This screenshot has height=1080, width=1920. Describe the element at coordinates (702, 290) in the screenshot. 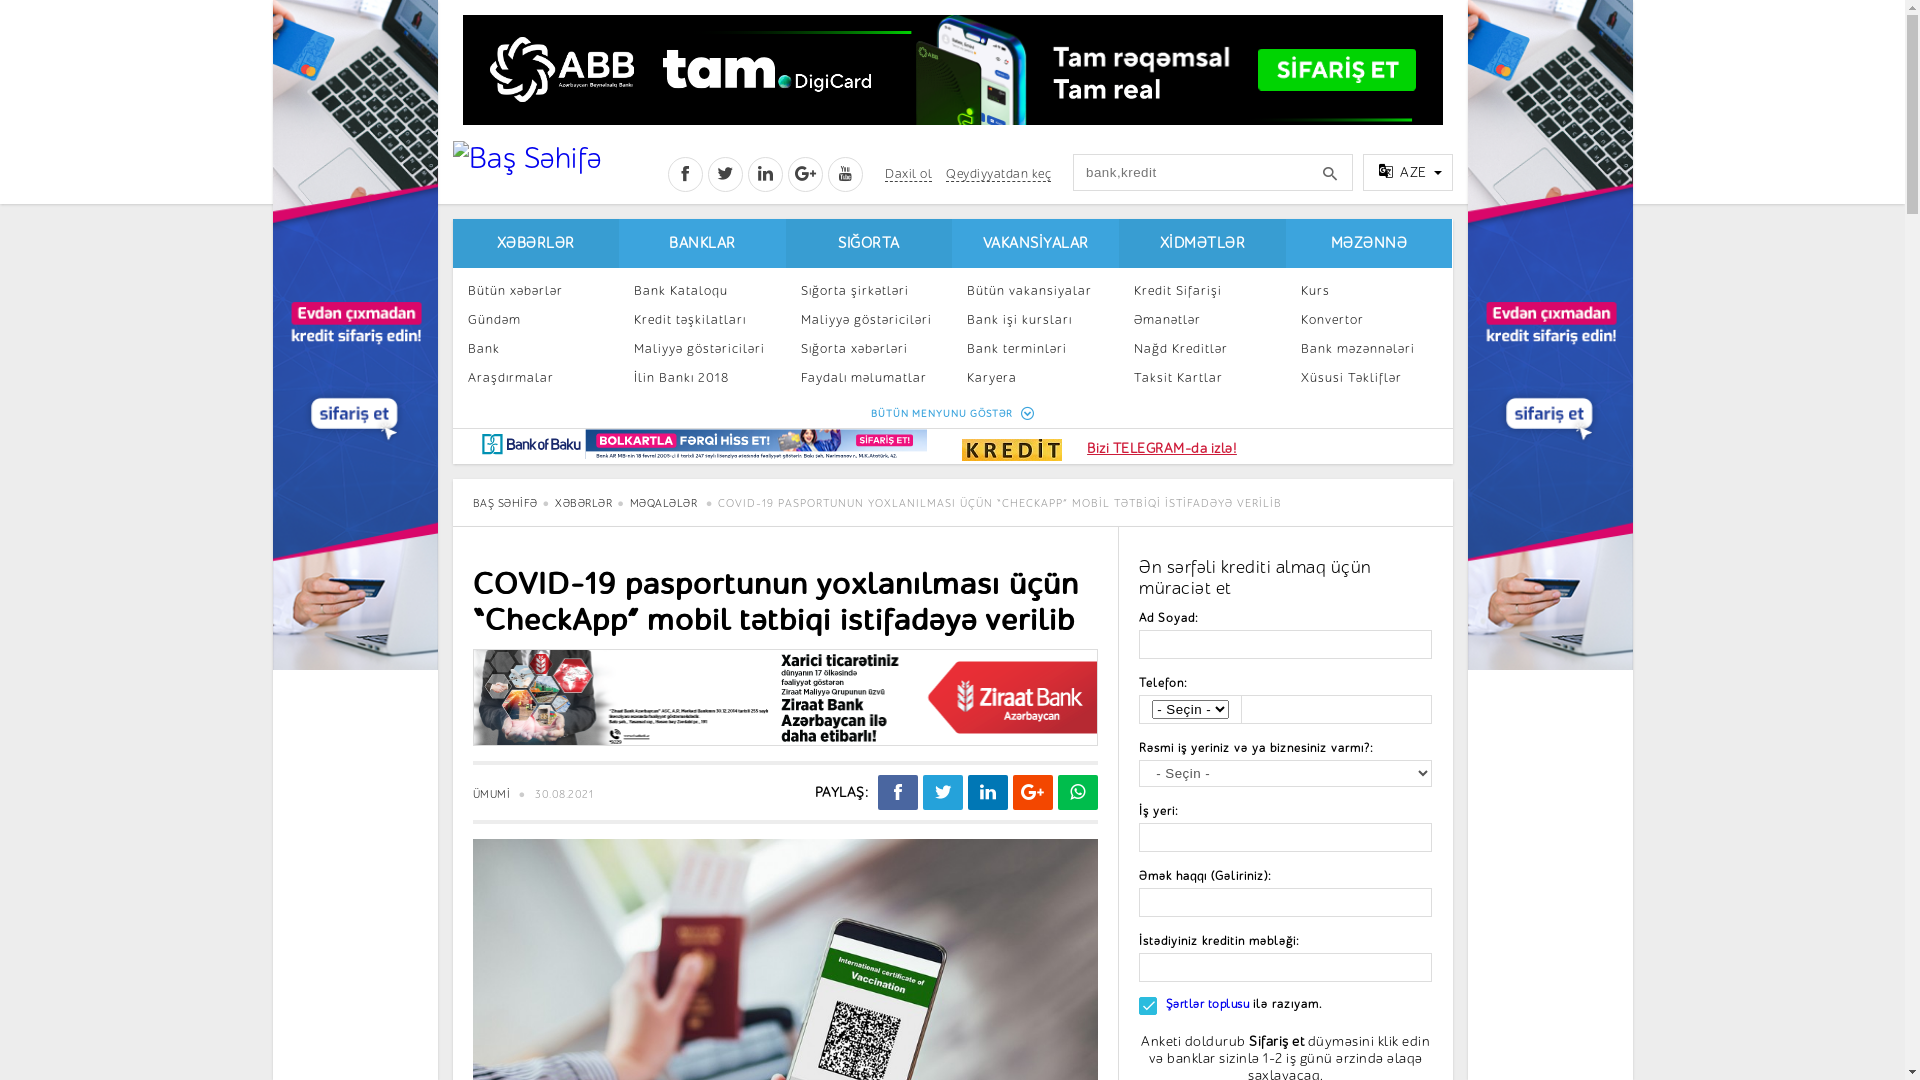

I see `Bank Kataloqu` at that location.